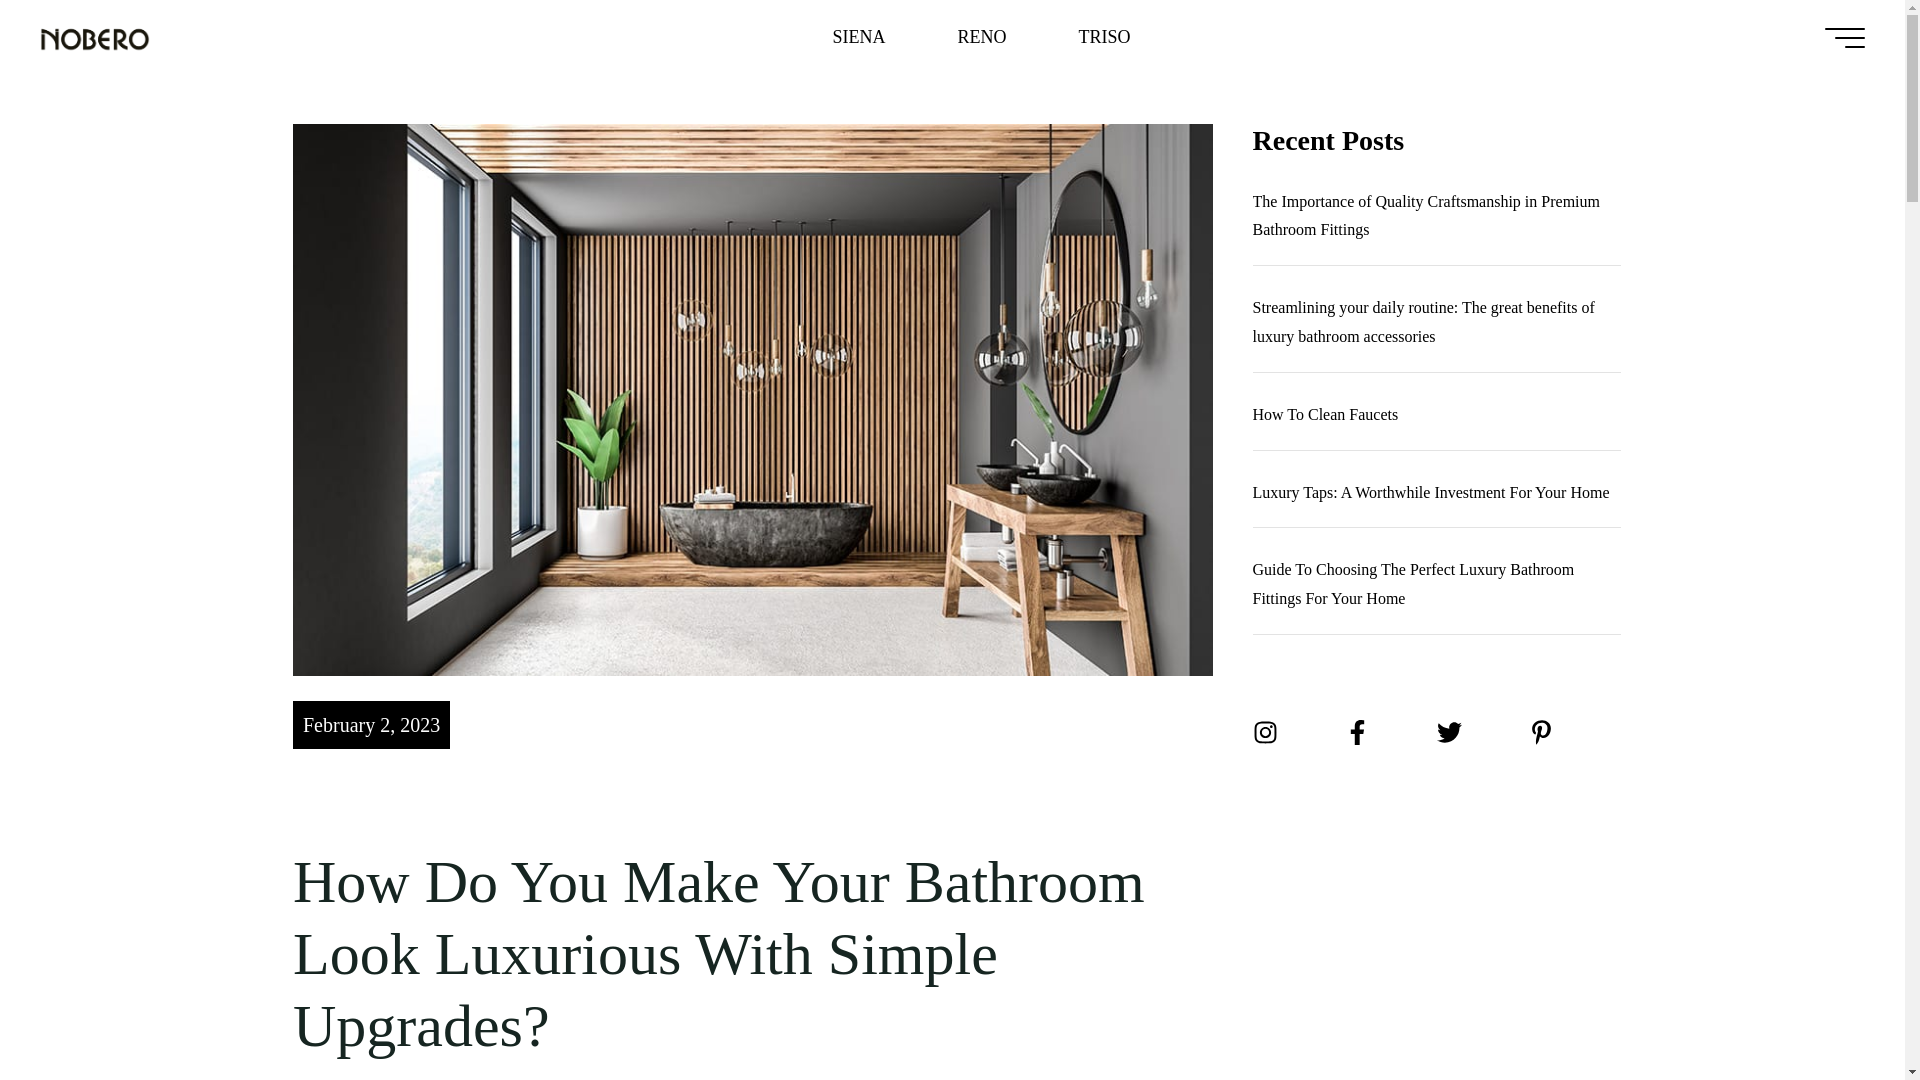  I want to click on RENO, so click(982, 37).